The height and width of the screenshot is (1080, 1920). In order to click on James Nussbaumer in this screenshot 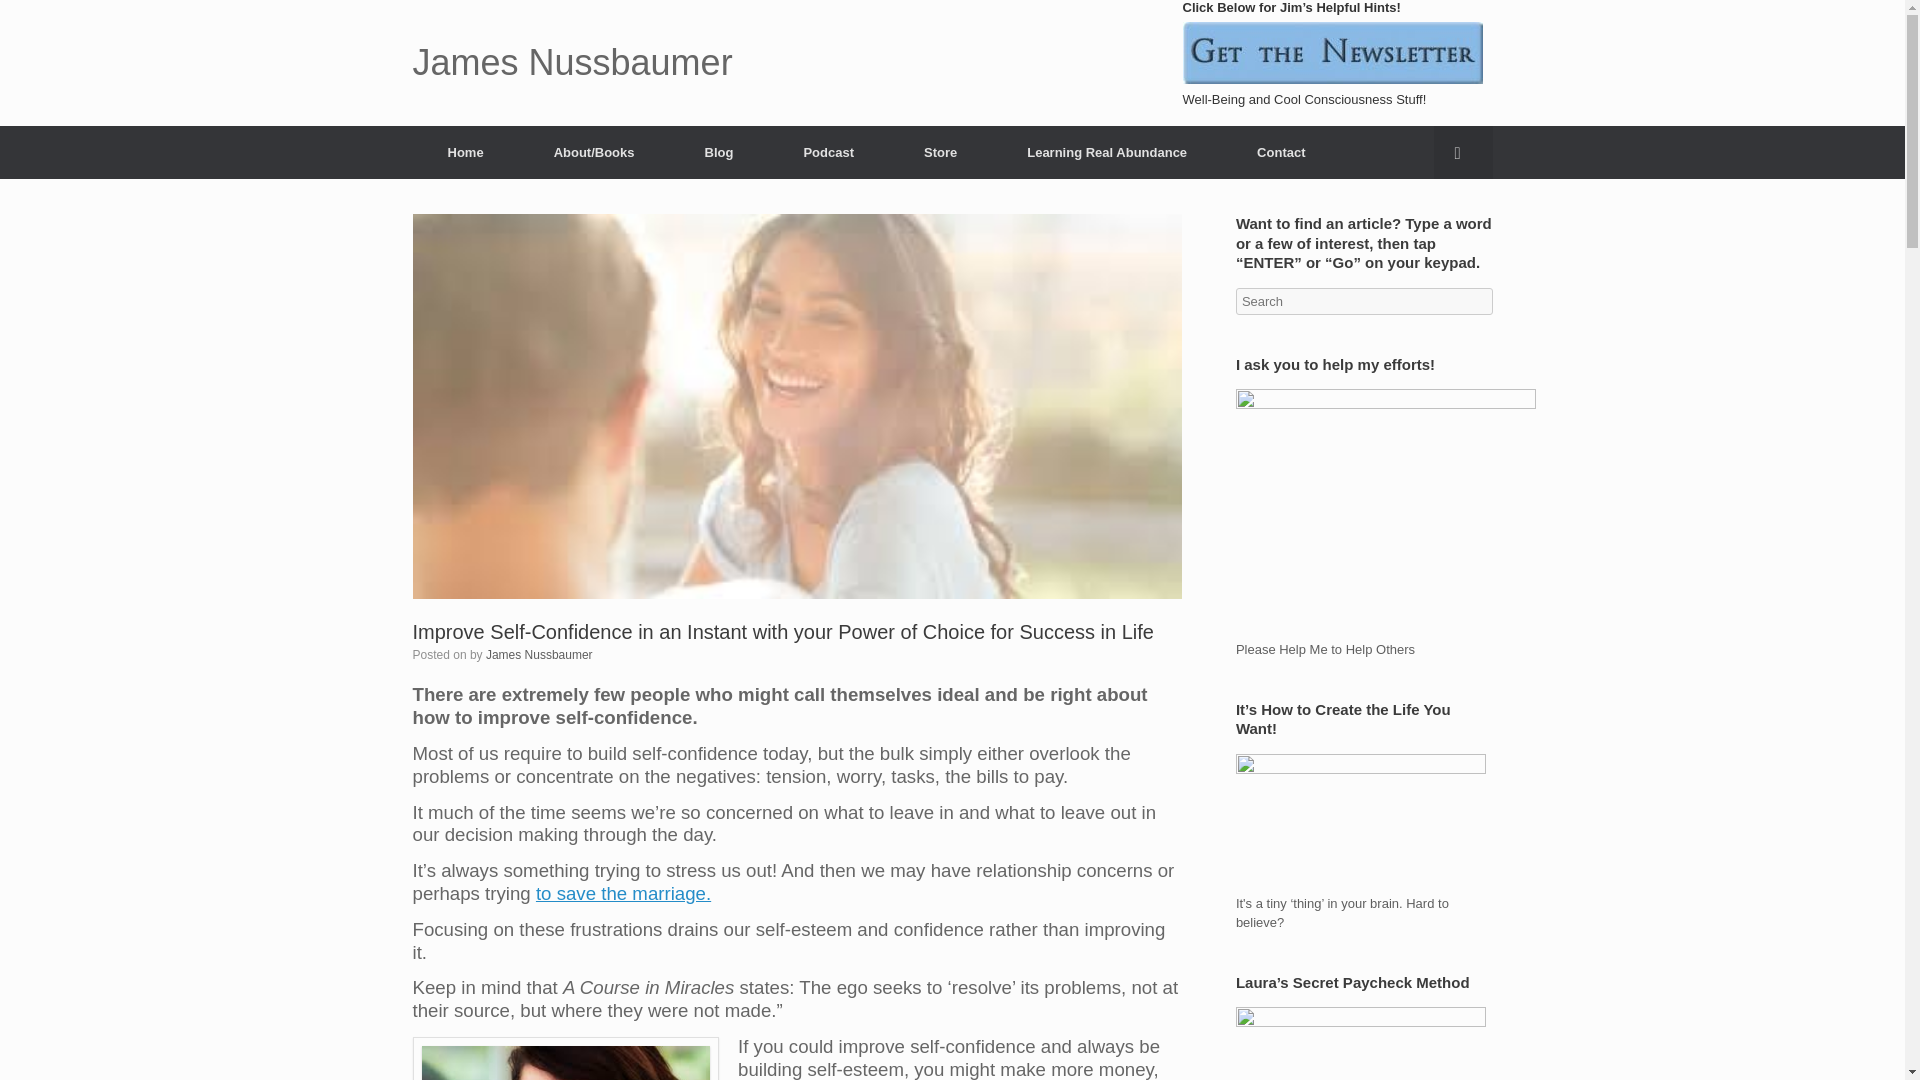, I will do `click(572, 63)`.